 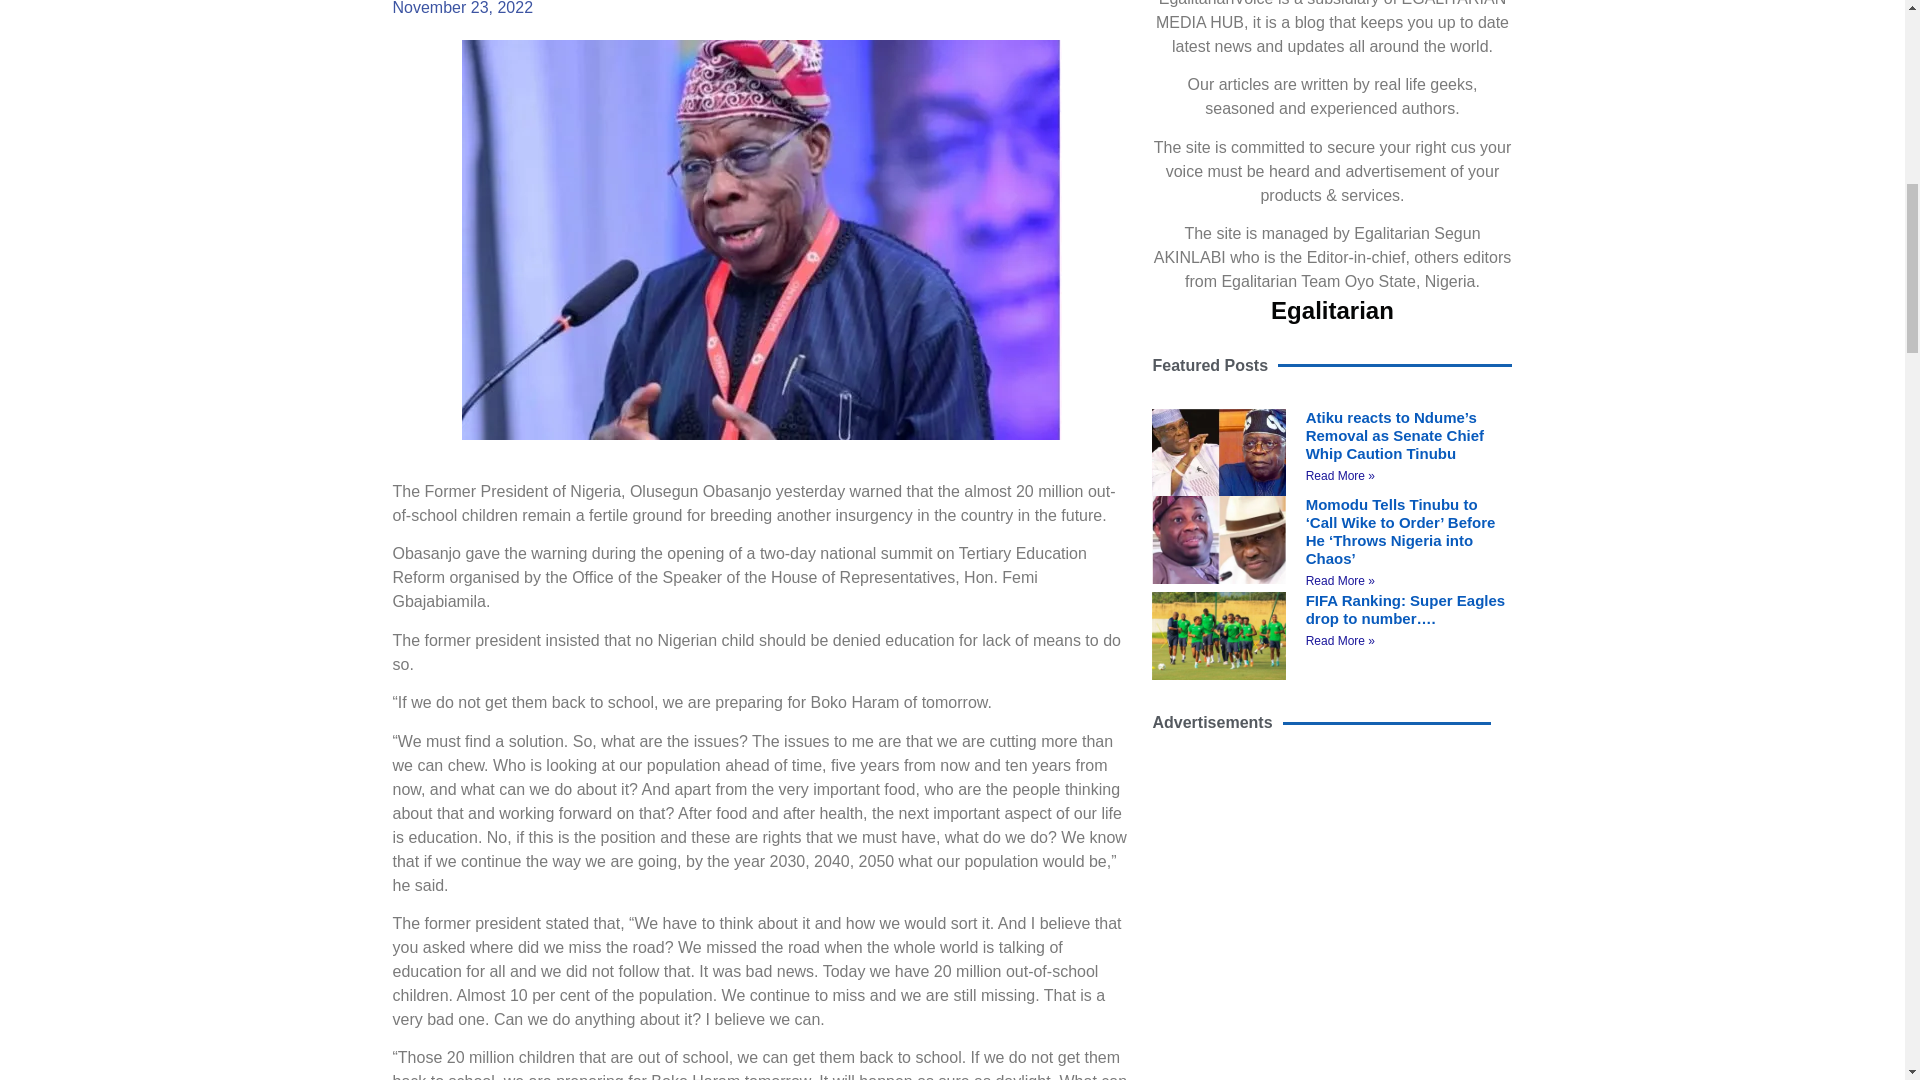 What do you see at coordinates (462, 10) in the screenshot?
I see `November 23, 2022` at bounding box center [462, 10].